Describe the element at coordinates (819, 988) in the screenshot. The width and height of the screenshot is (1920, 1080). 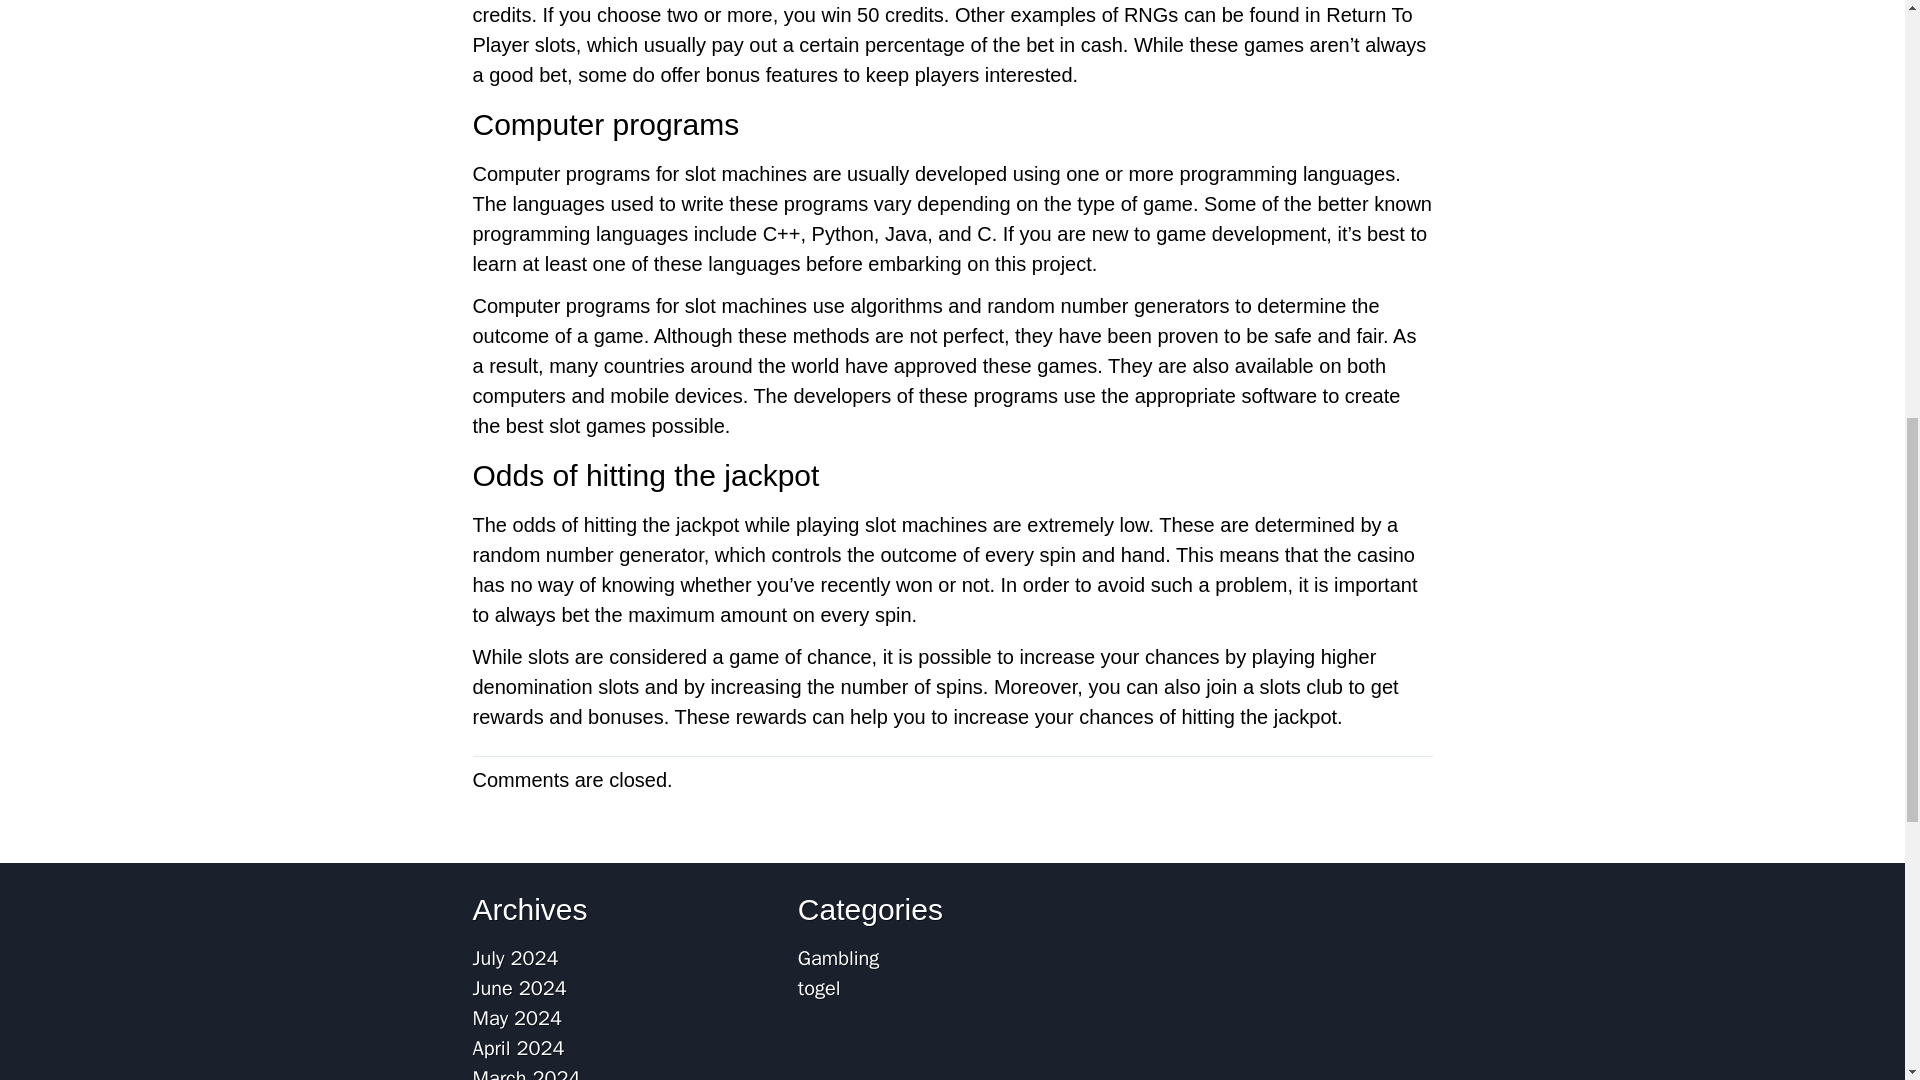
I see `togel` at that location.